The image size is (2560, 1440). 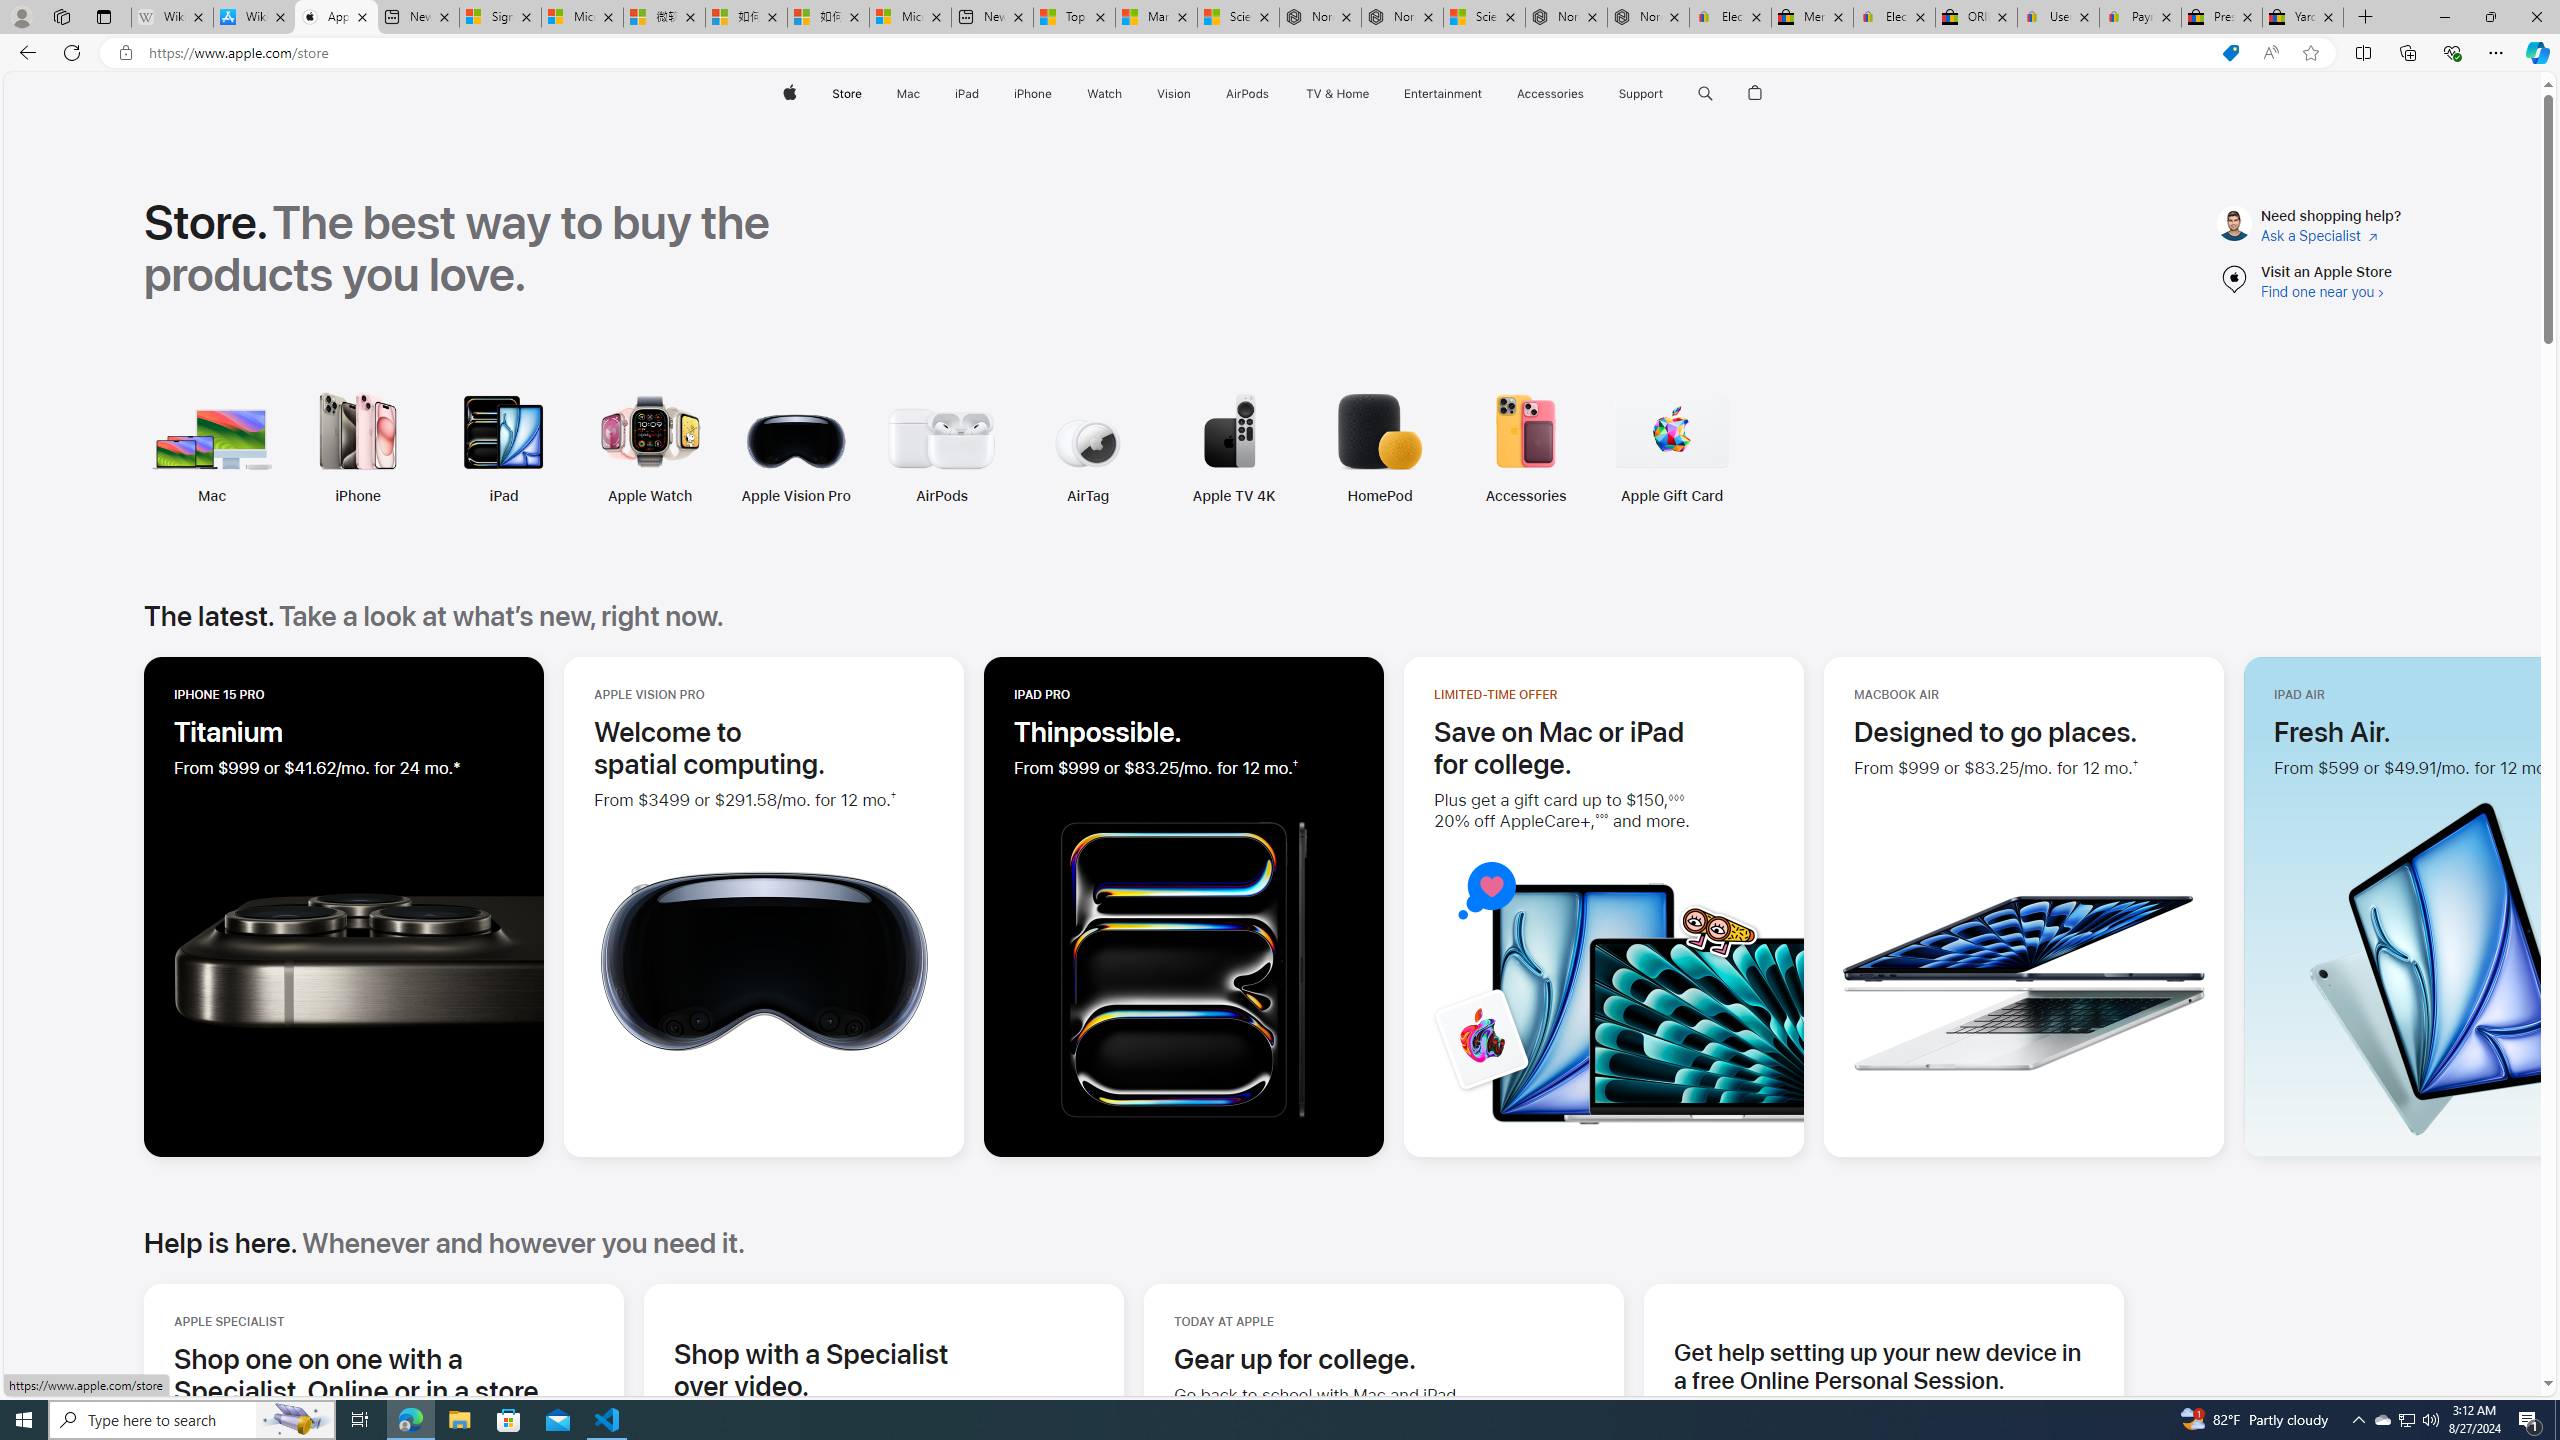 I want to click on Store menu, so click(x=866, y=94).